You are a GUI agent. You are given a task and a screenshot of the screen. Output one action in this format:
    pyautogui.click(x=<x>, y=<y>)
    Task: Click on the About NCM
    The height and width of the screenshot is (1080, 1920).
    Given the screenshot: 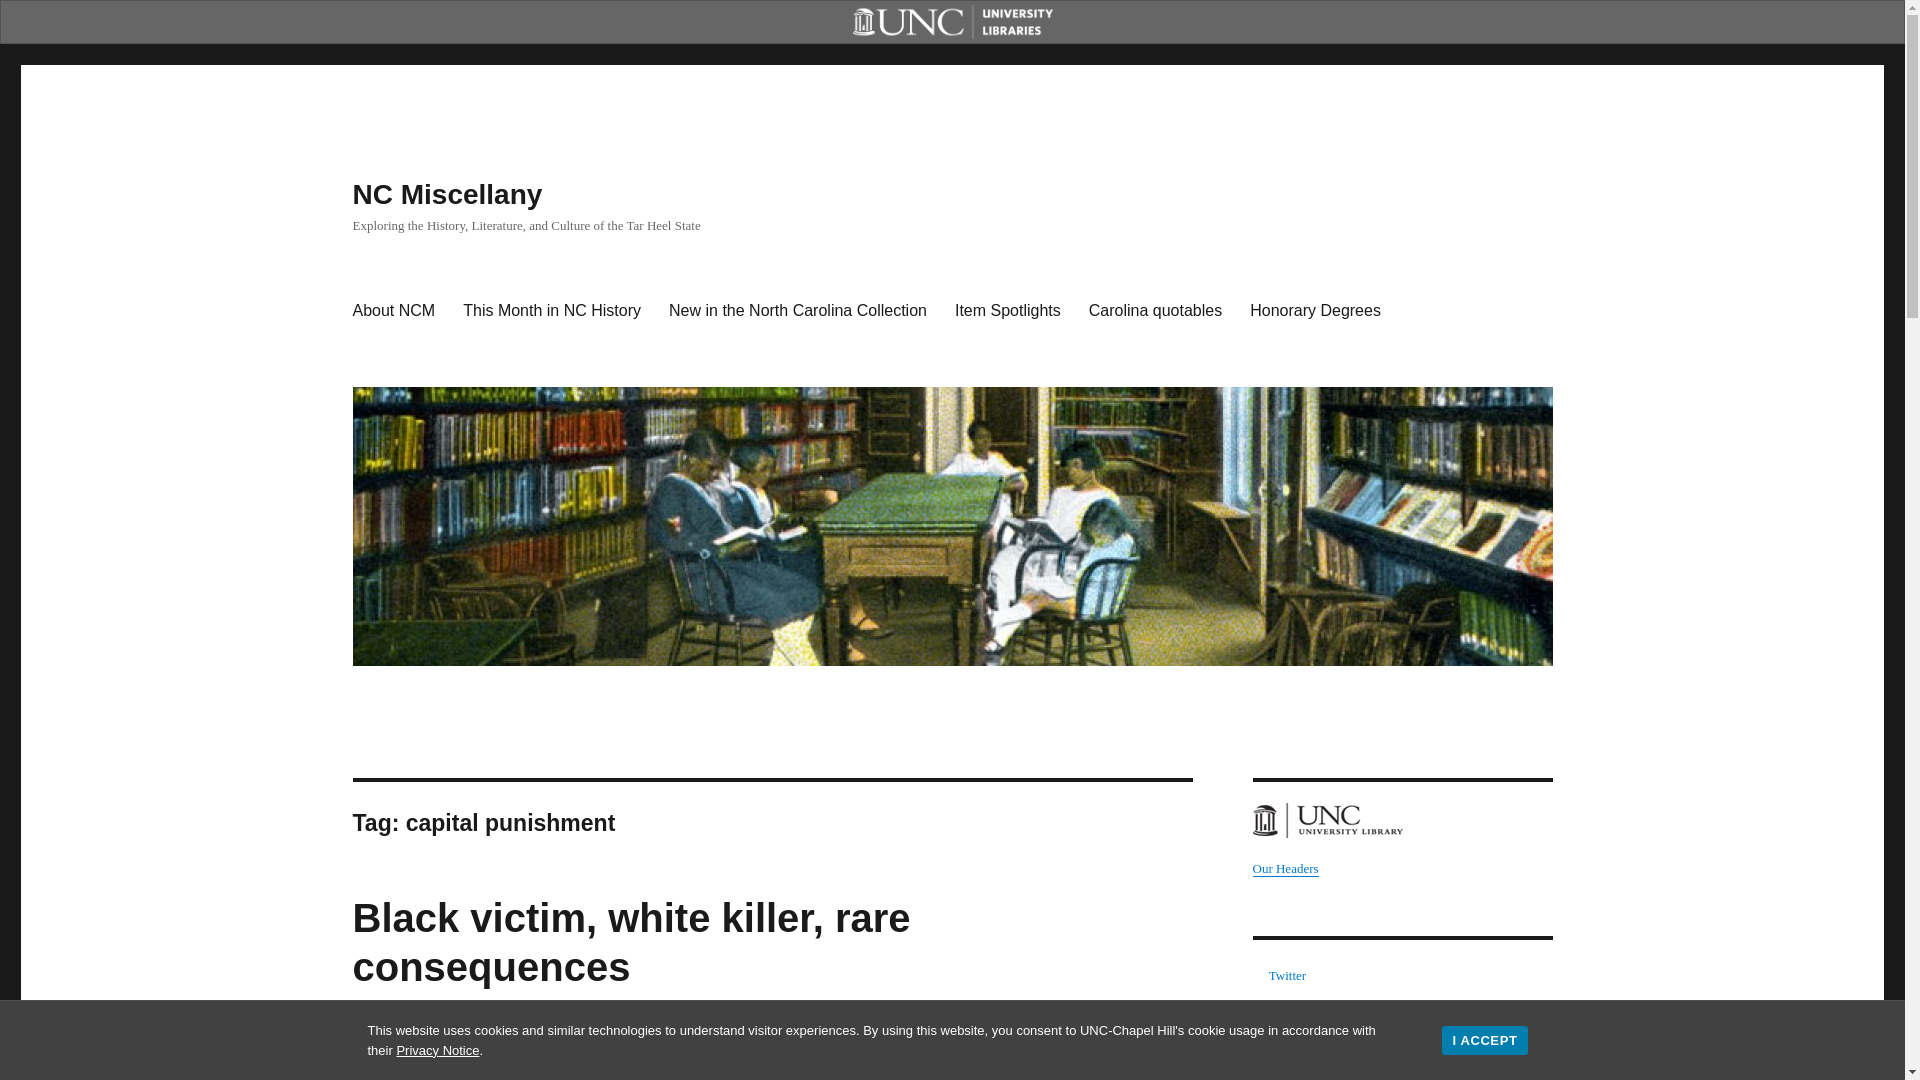 What is the action you would take?
    pyautogui.click(x=393, y=310)
    